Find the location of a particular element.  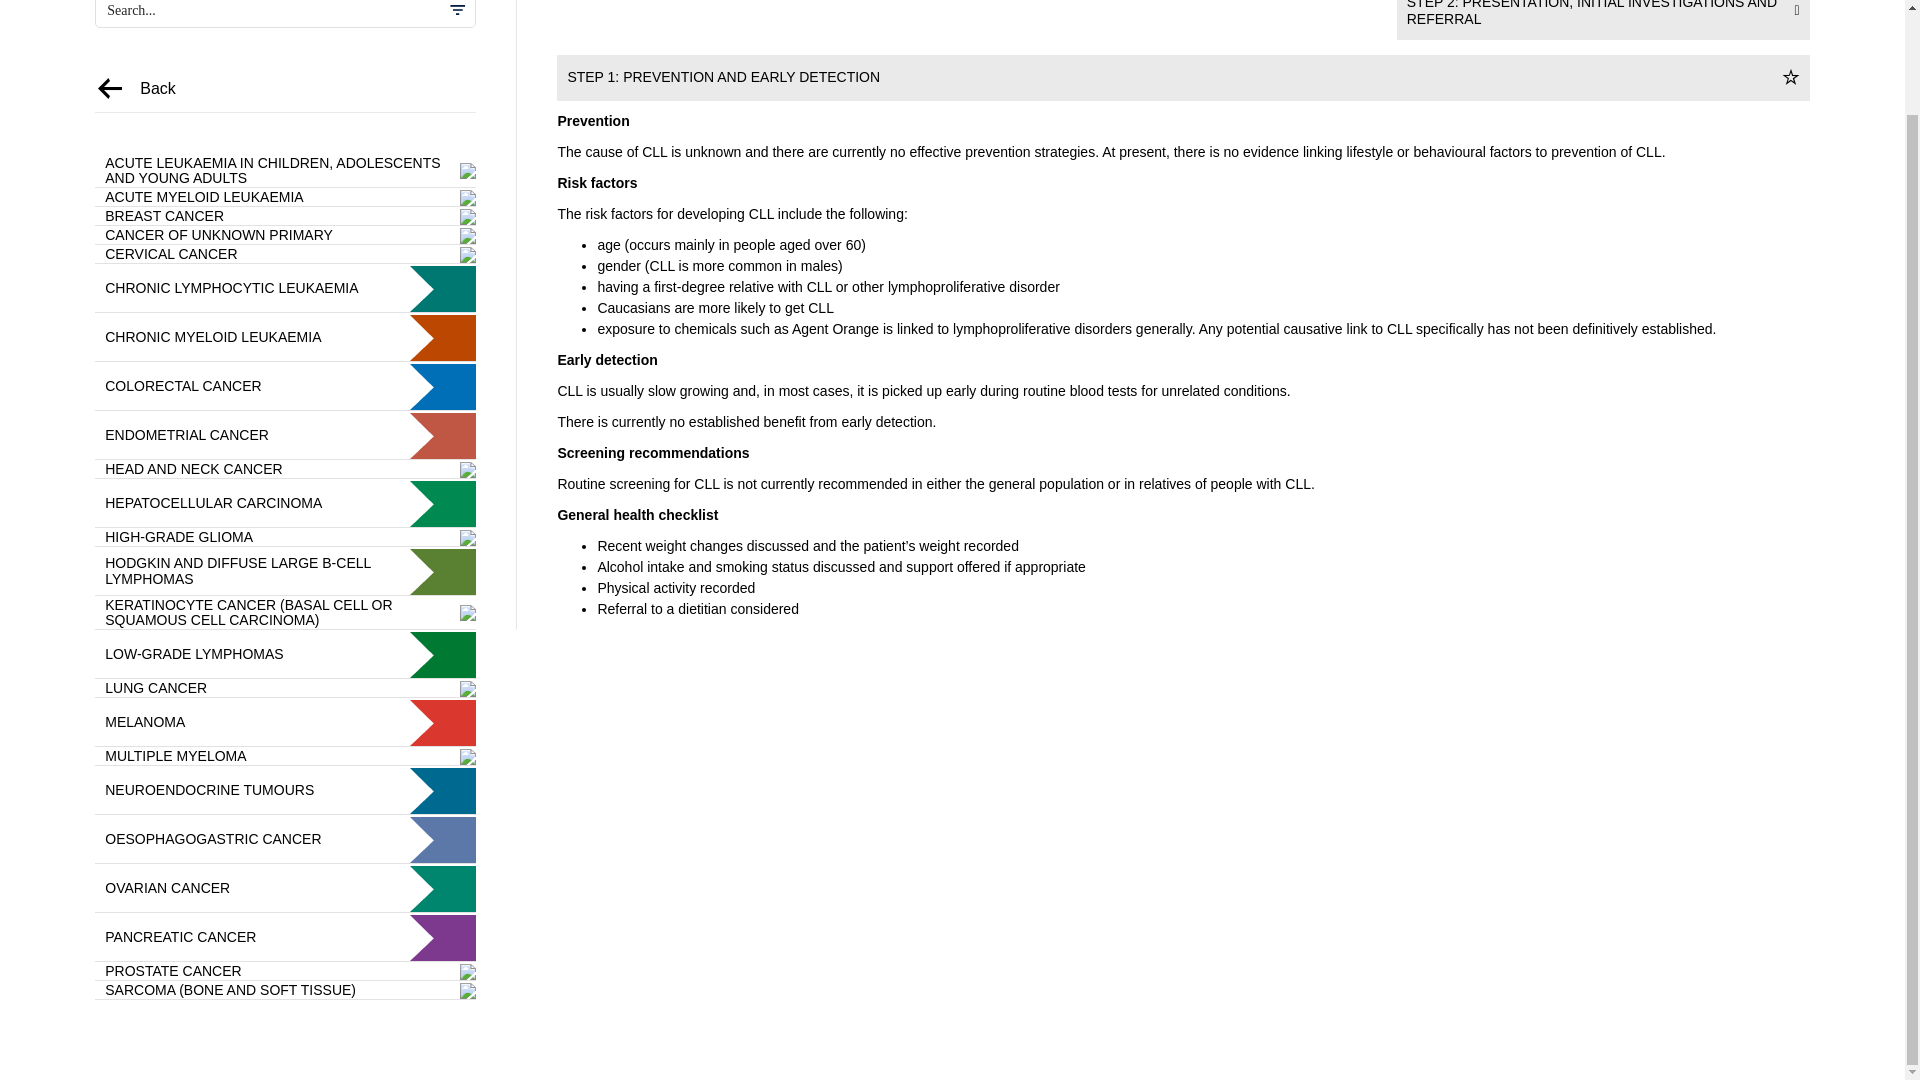

HEAD AND NECK CANCER is located at coordinates (285, 470).